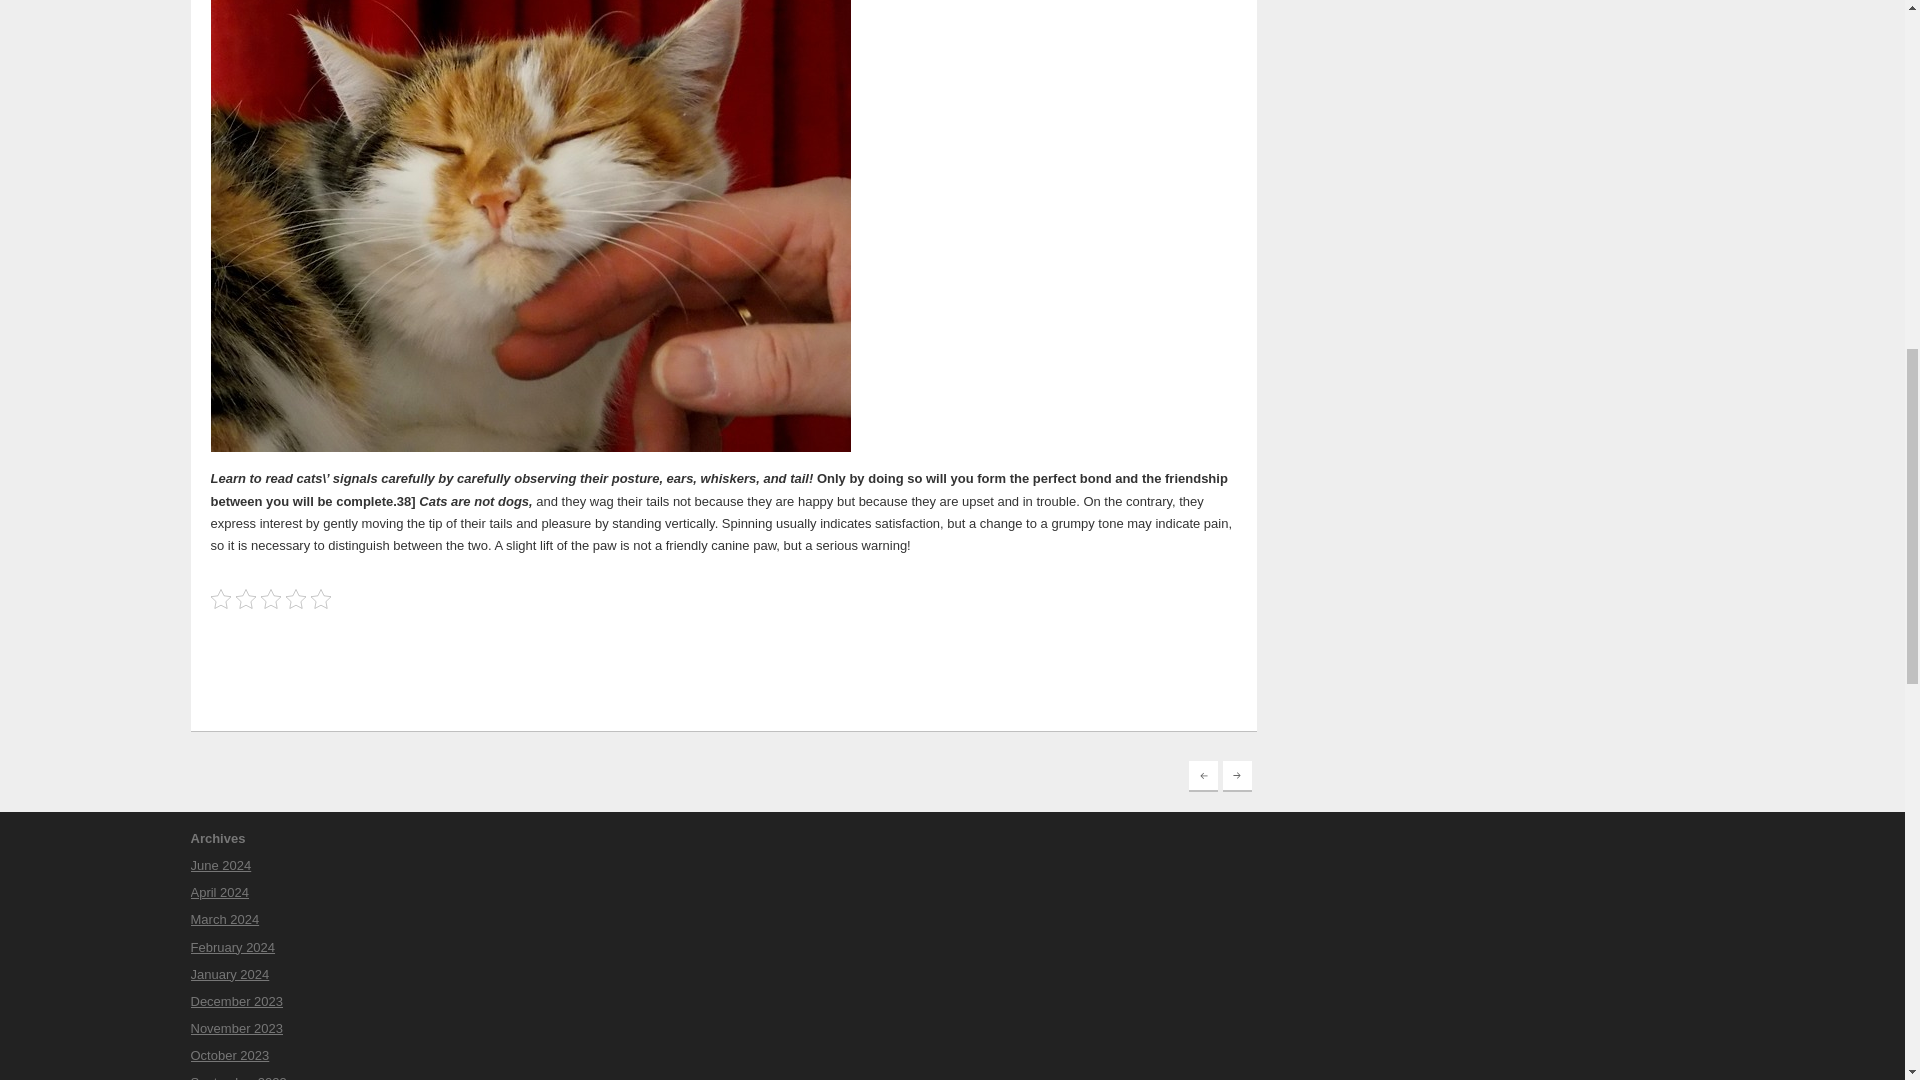  Describe the element at coordinates (232, 946) in the screenshot. I see `February 2024` at that location.